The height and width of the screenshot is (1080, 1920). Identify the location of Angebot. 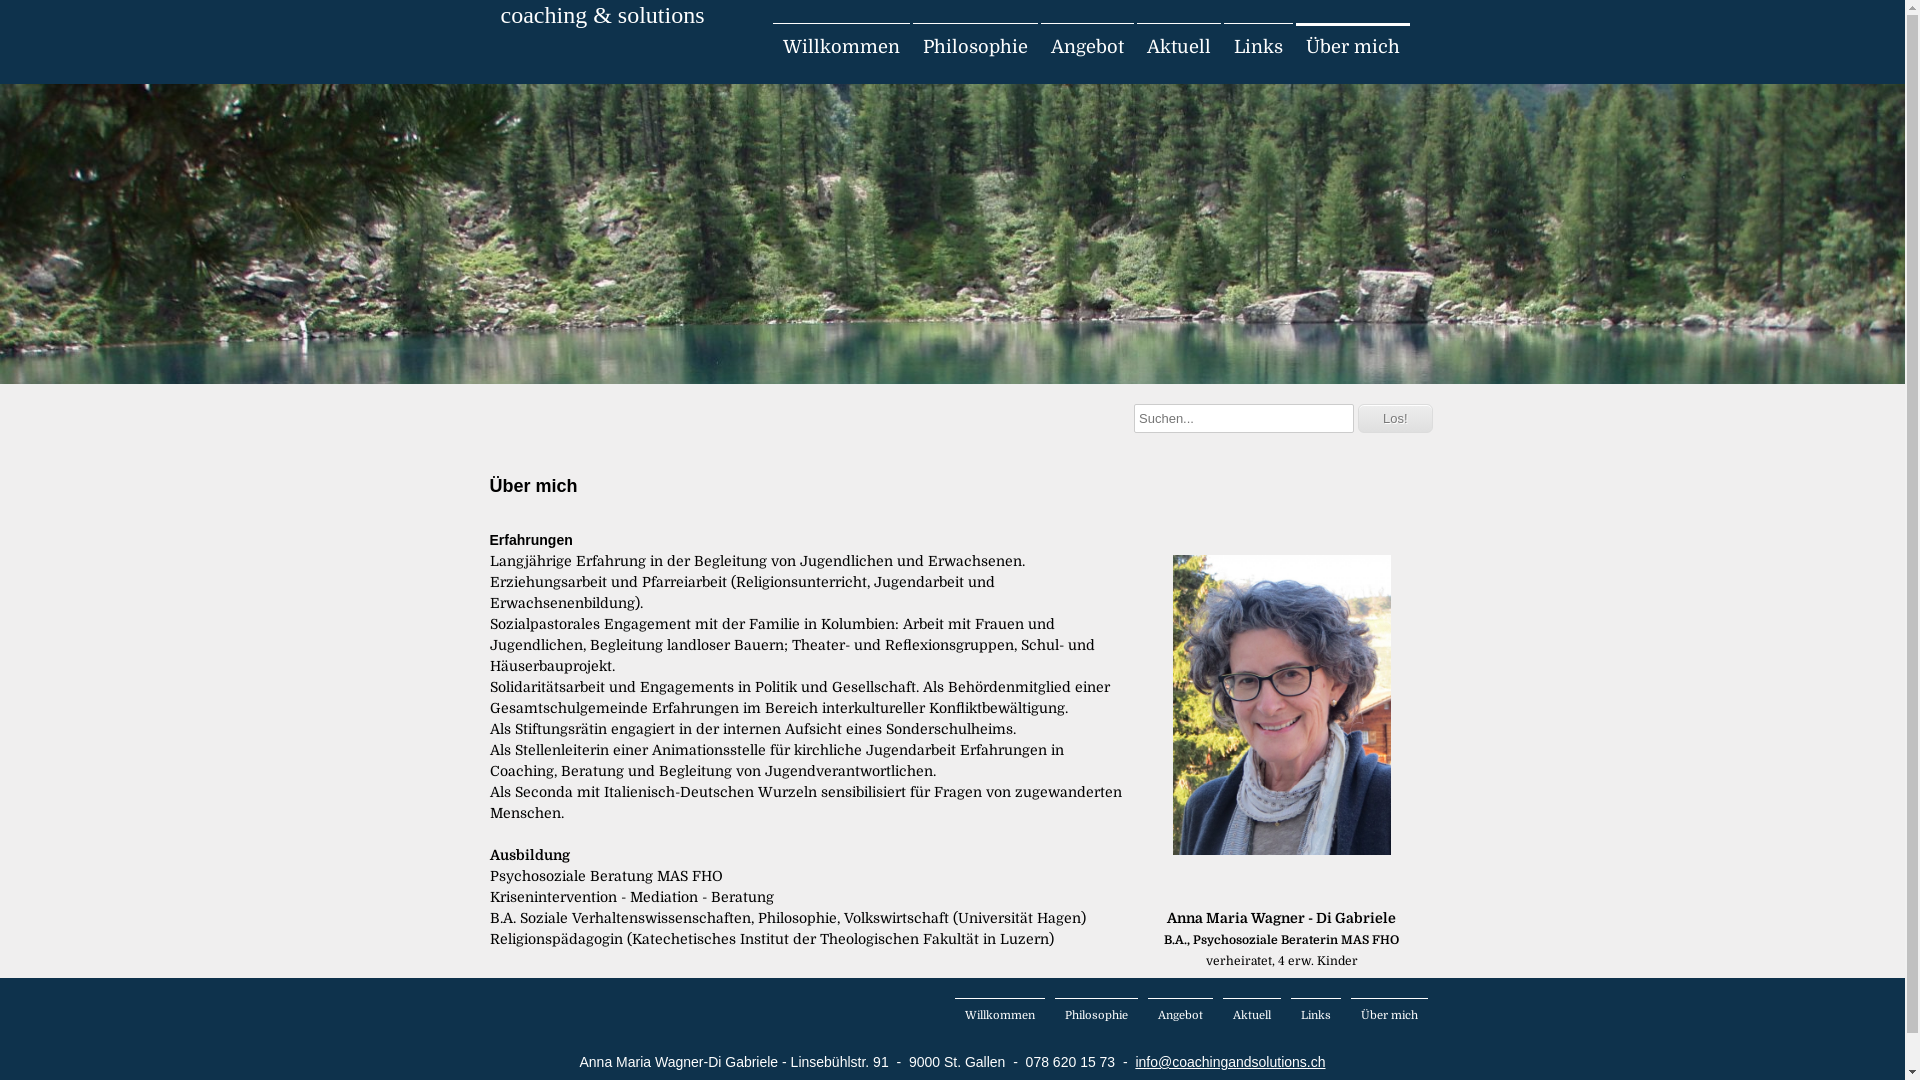
(1180, 1015).